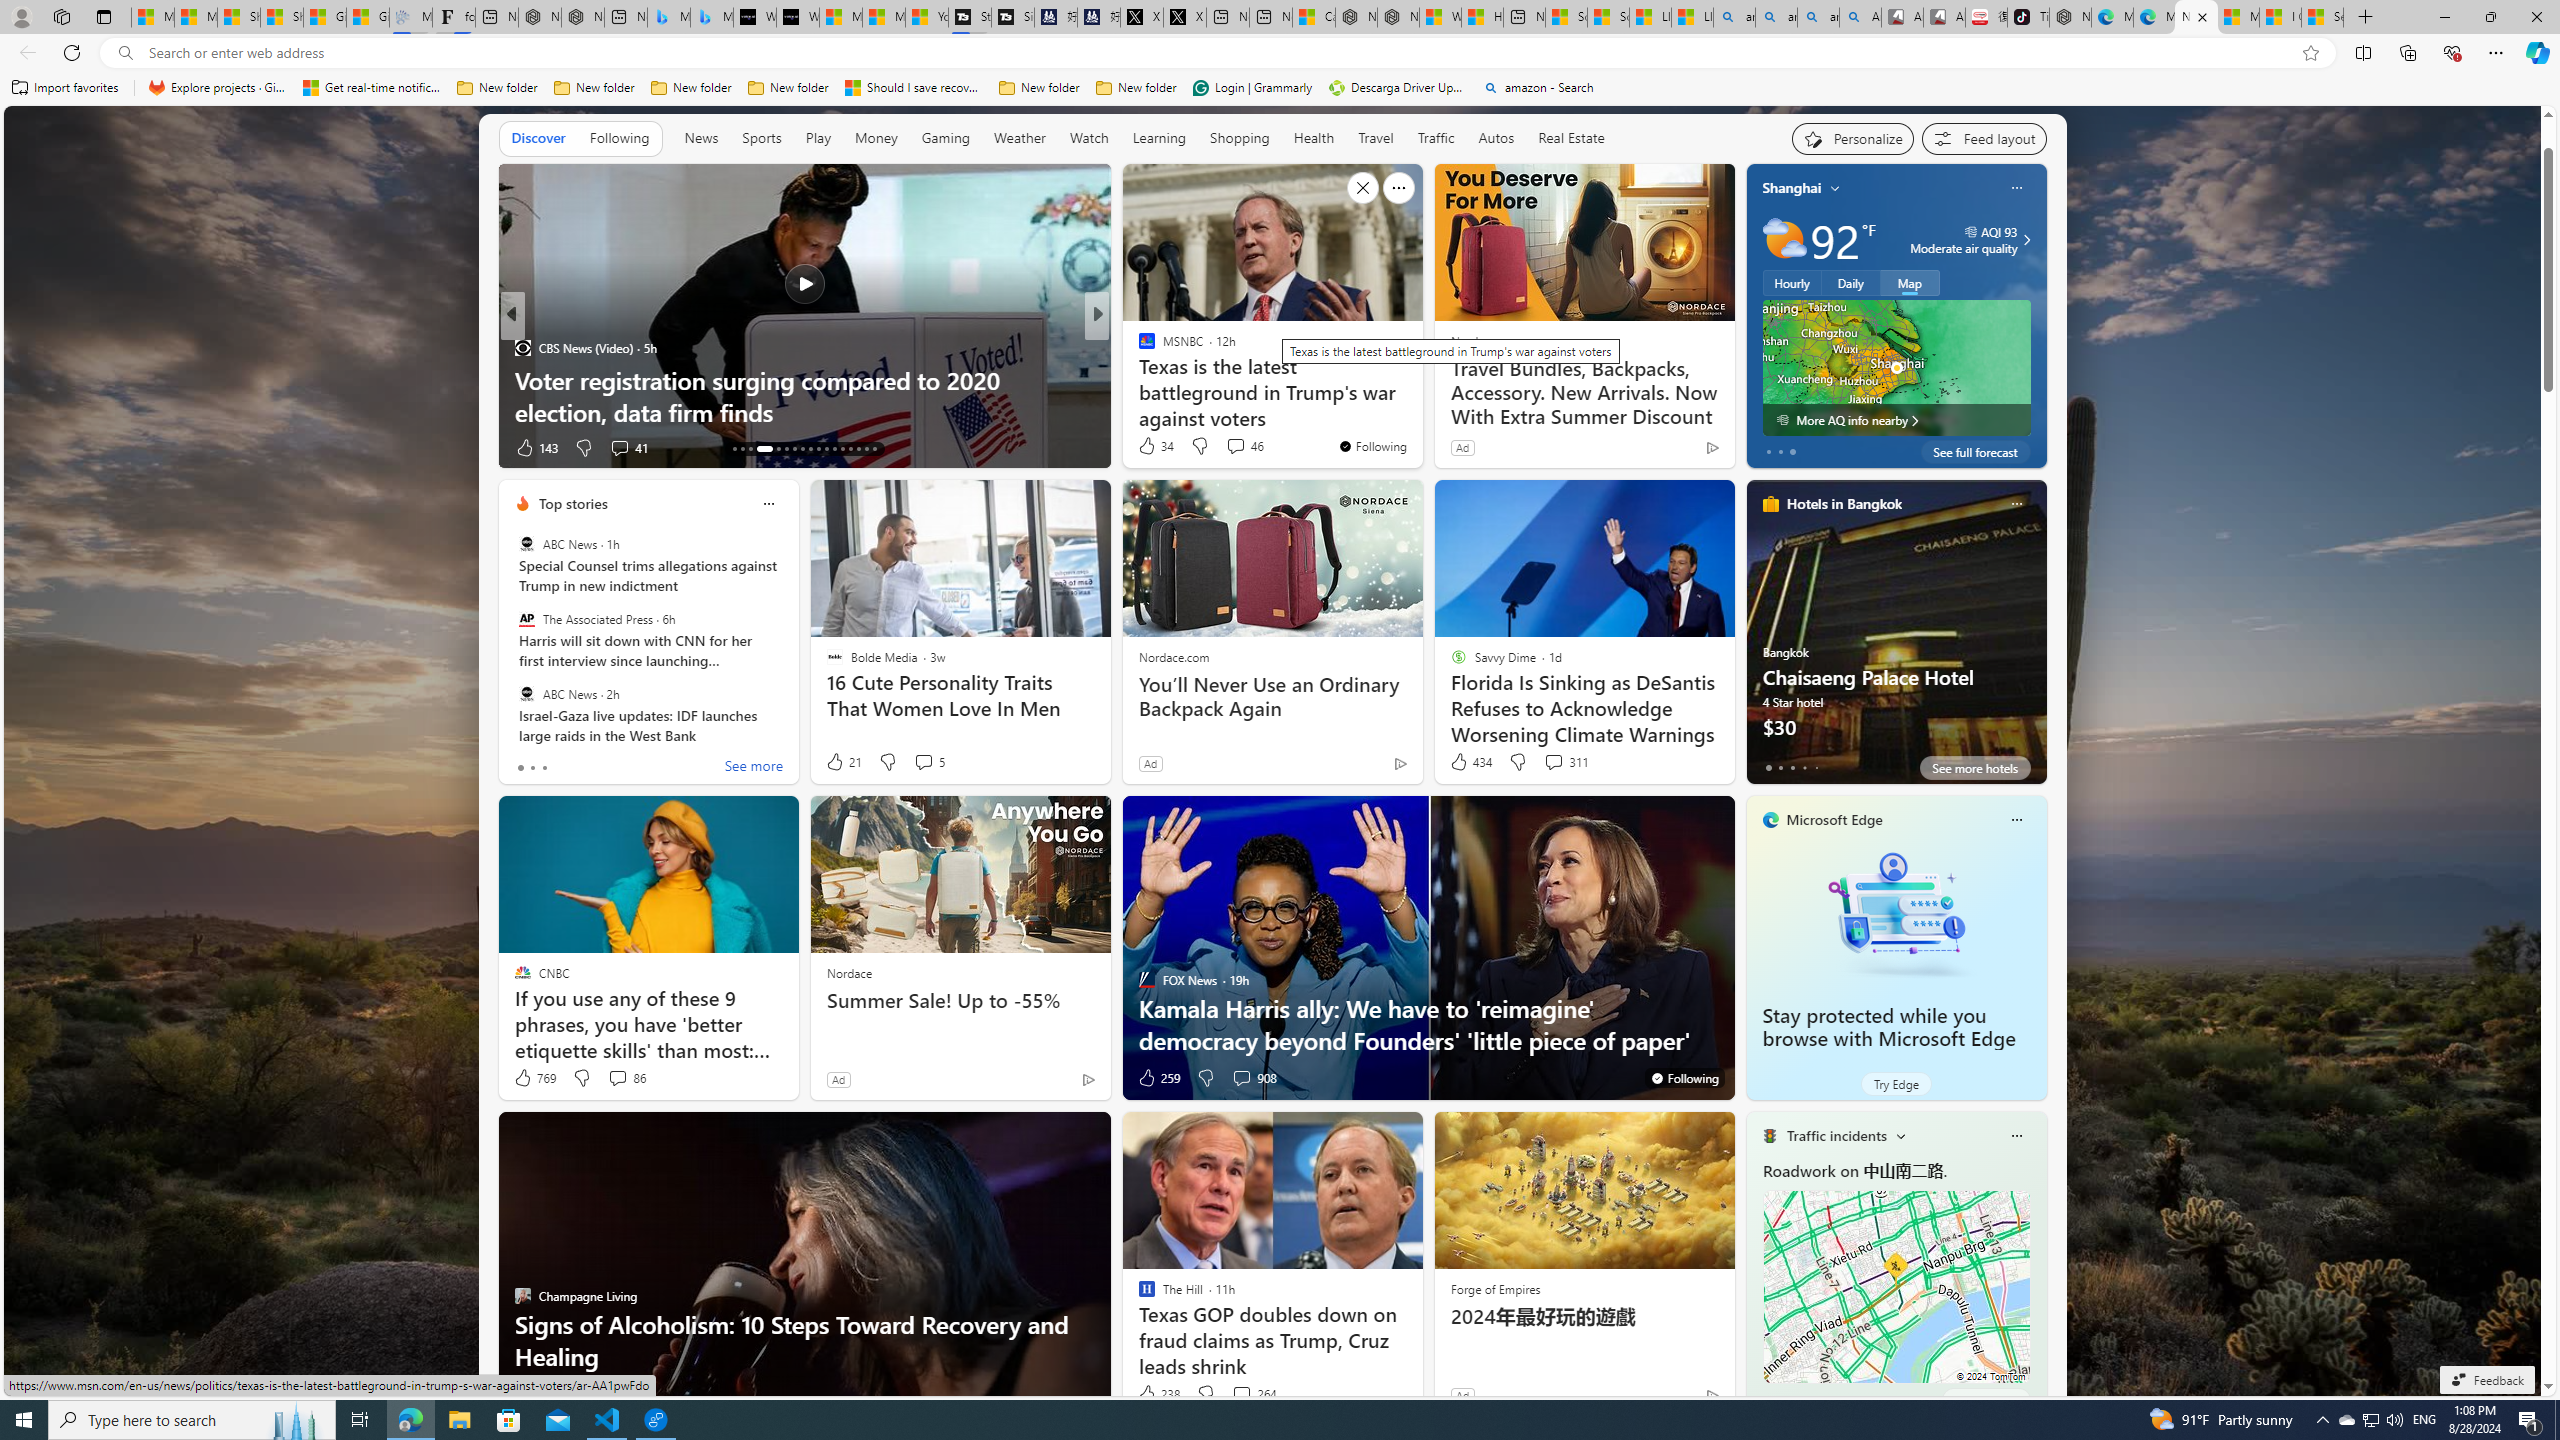 This screenshot has width=2560, height=1440. What do you see at coordinates (1274, 750) in the screenshot?
I see `AutomationID: backgroundImagePicture` at bounding box center [1274, 750].